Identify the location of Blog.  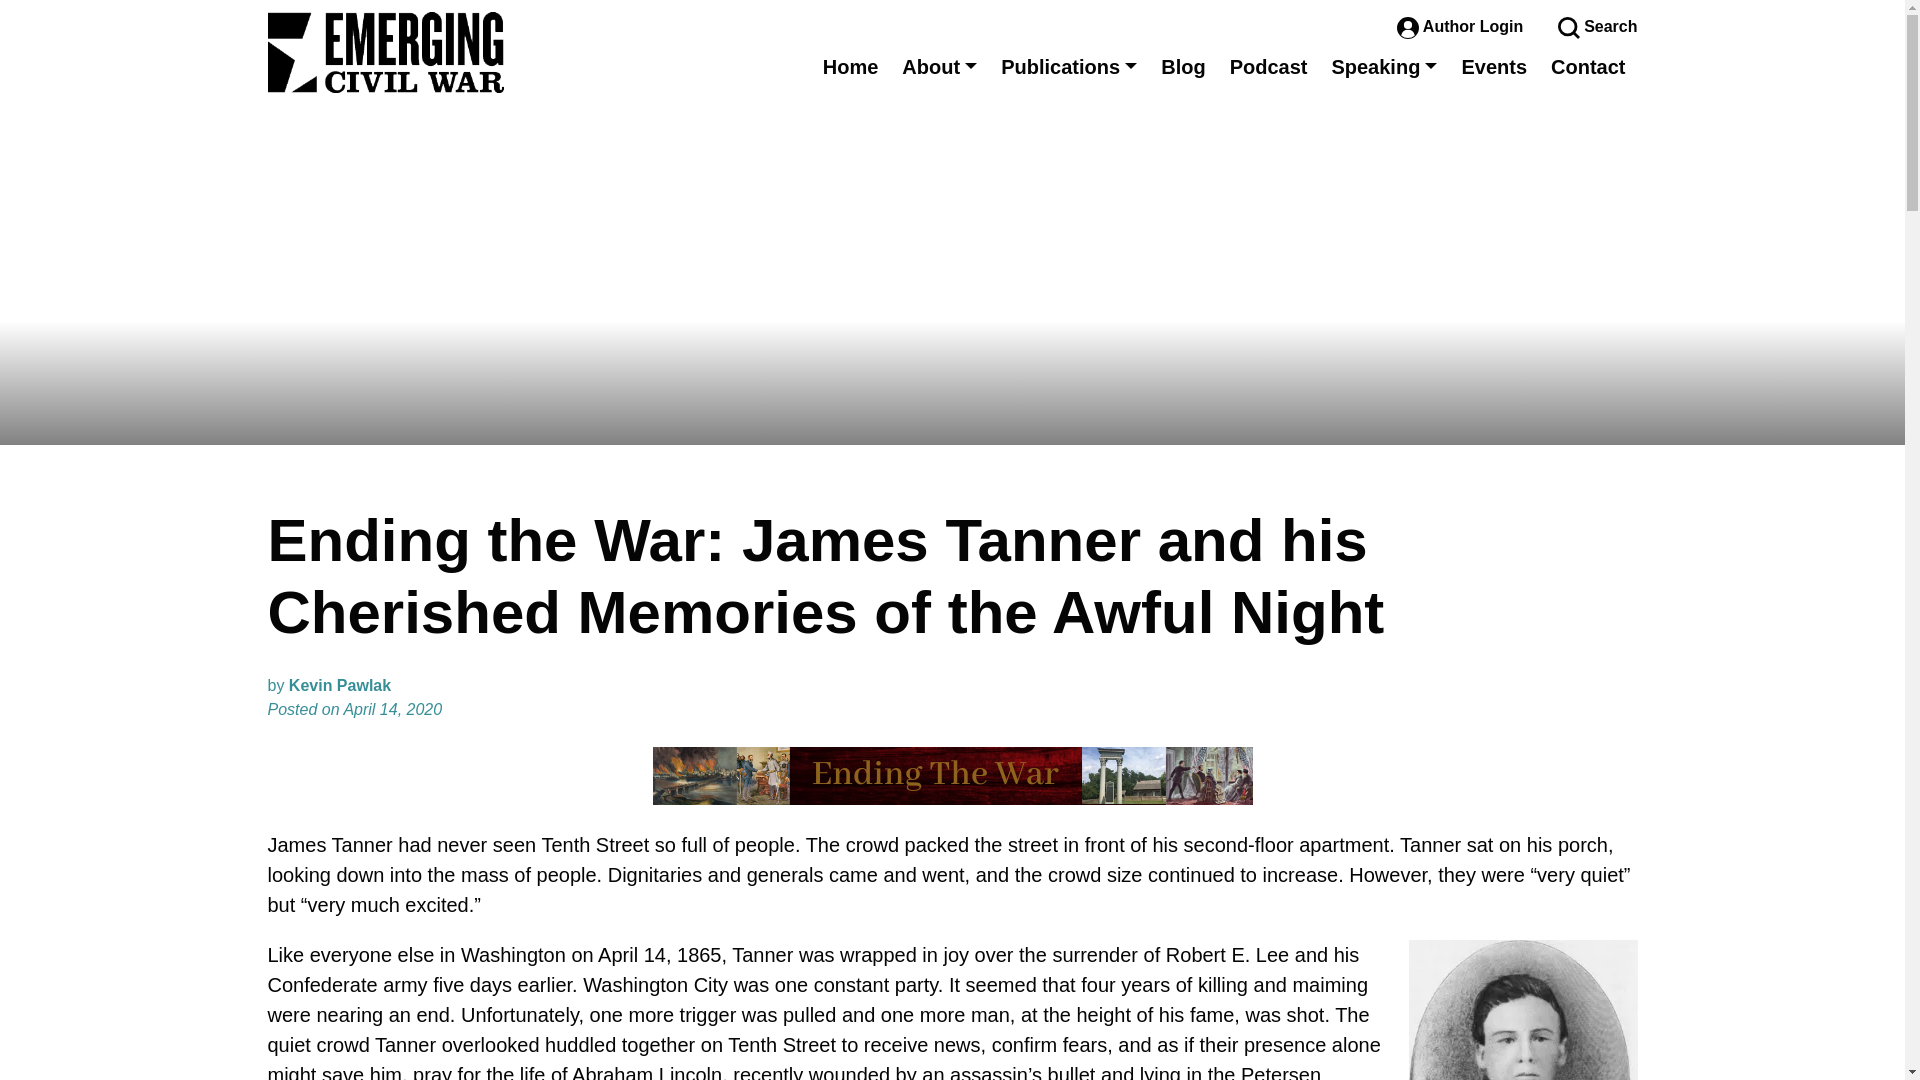
(1182, 66).